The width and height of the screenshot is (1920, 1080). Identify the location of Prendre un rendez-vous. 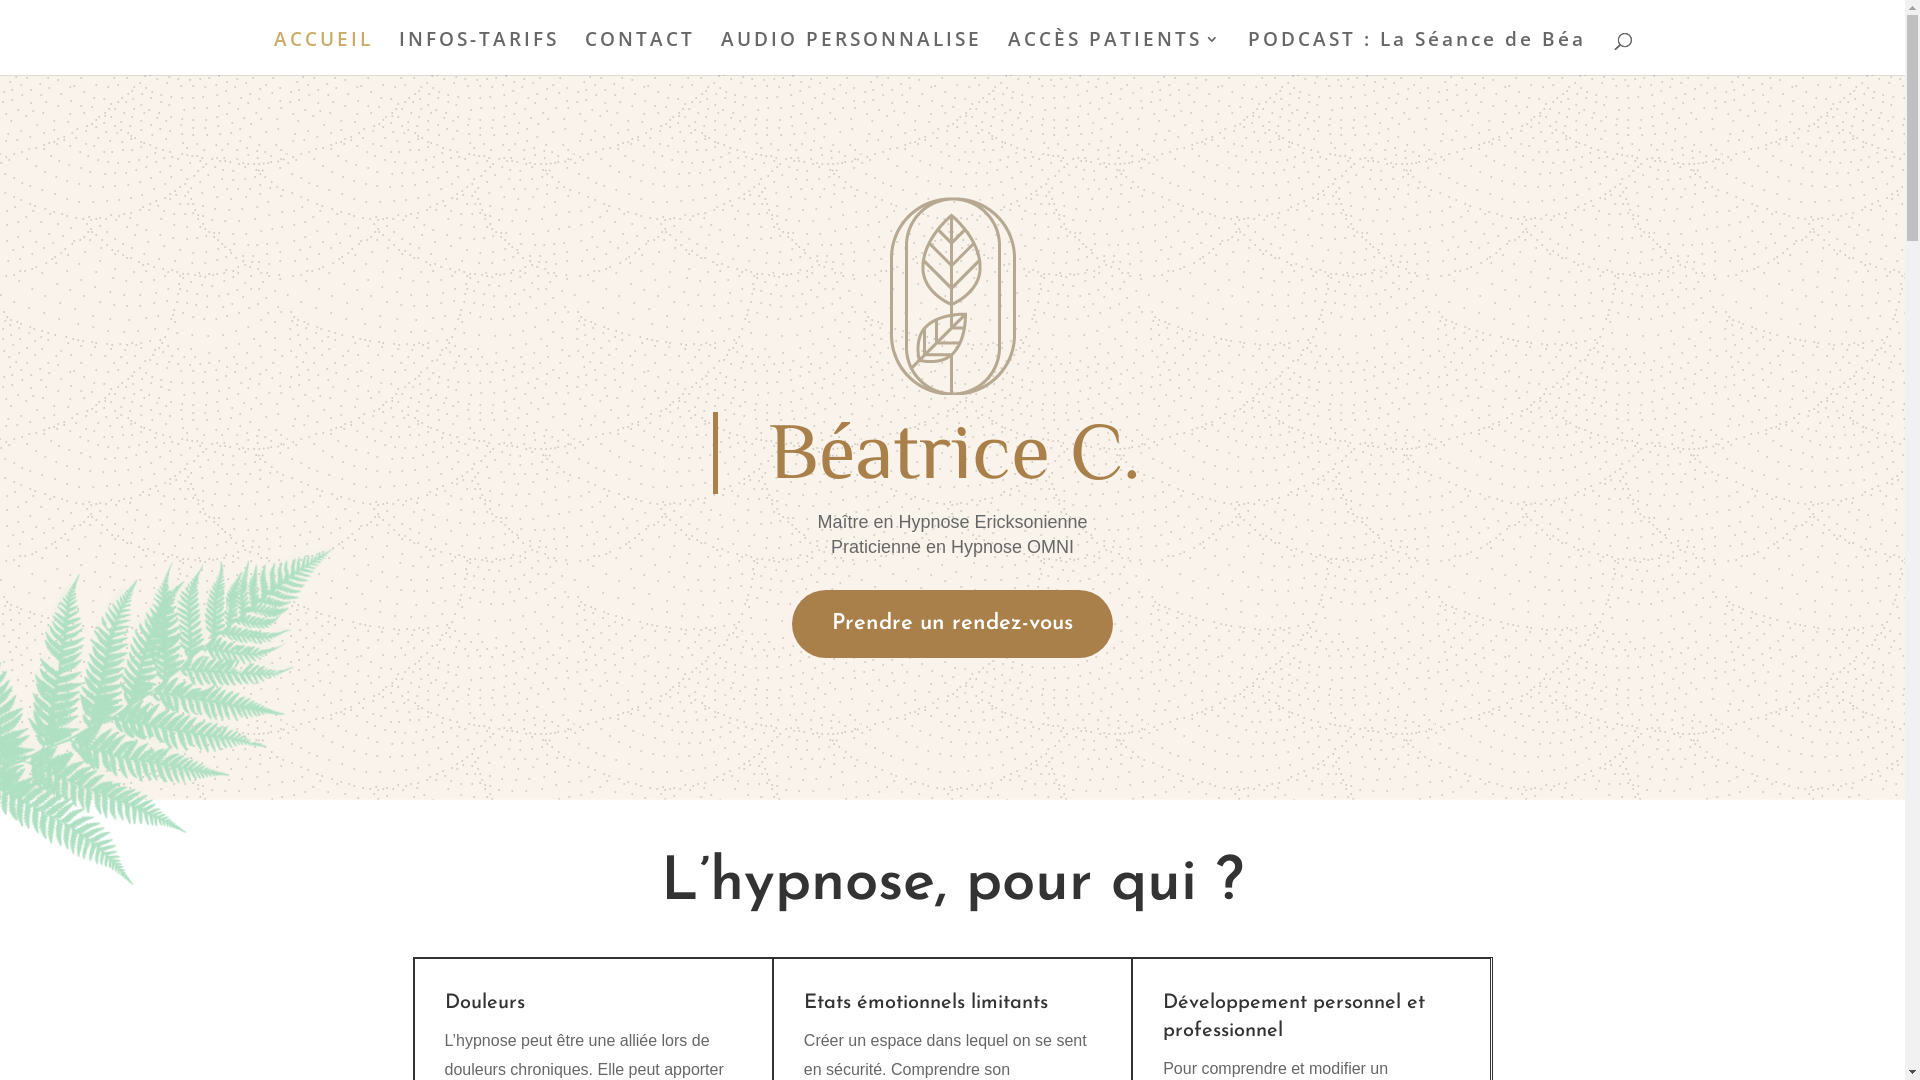
(952, 624).